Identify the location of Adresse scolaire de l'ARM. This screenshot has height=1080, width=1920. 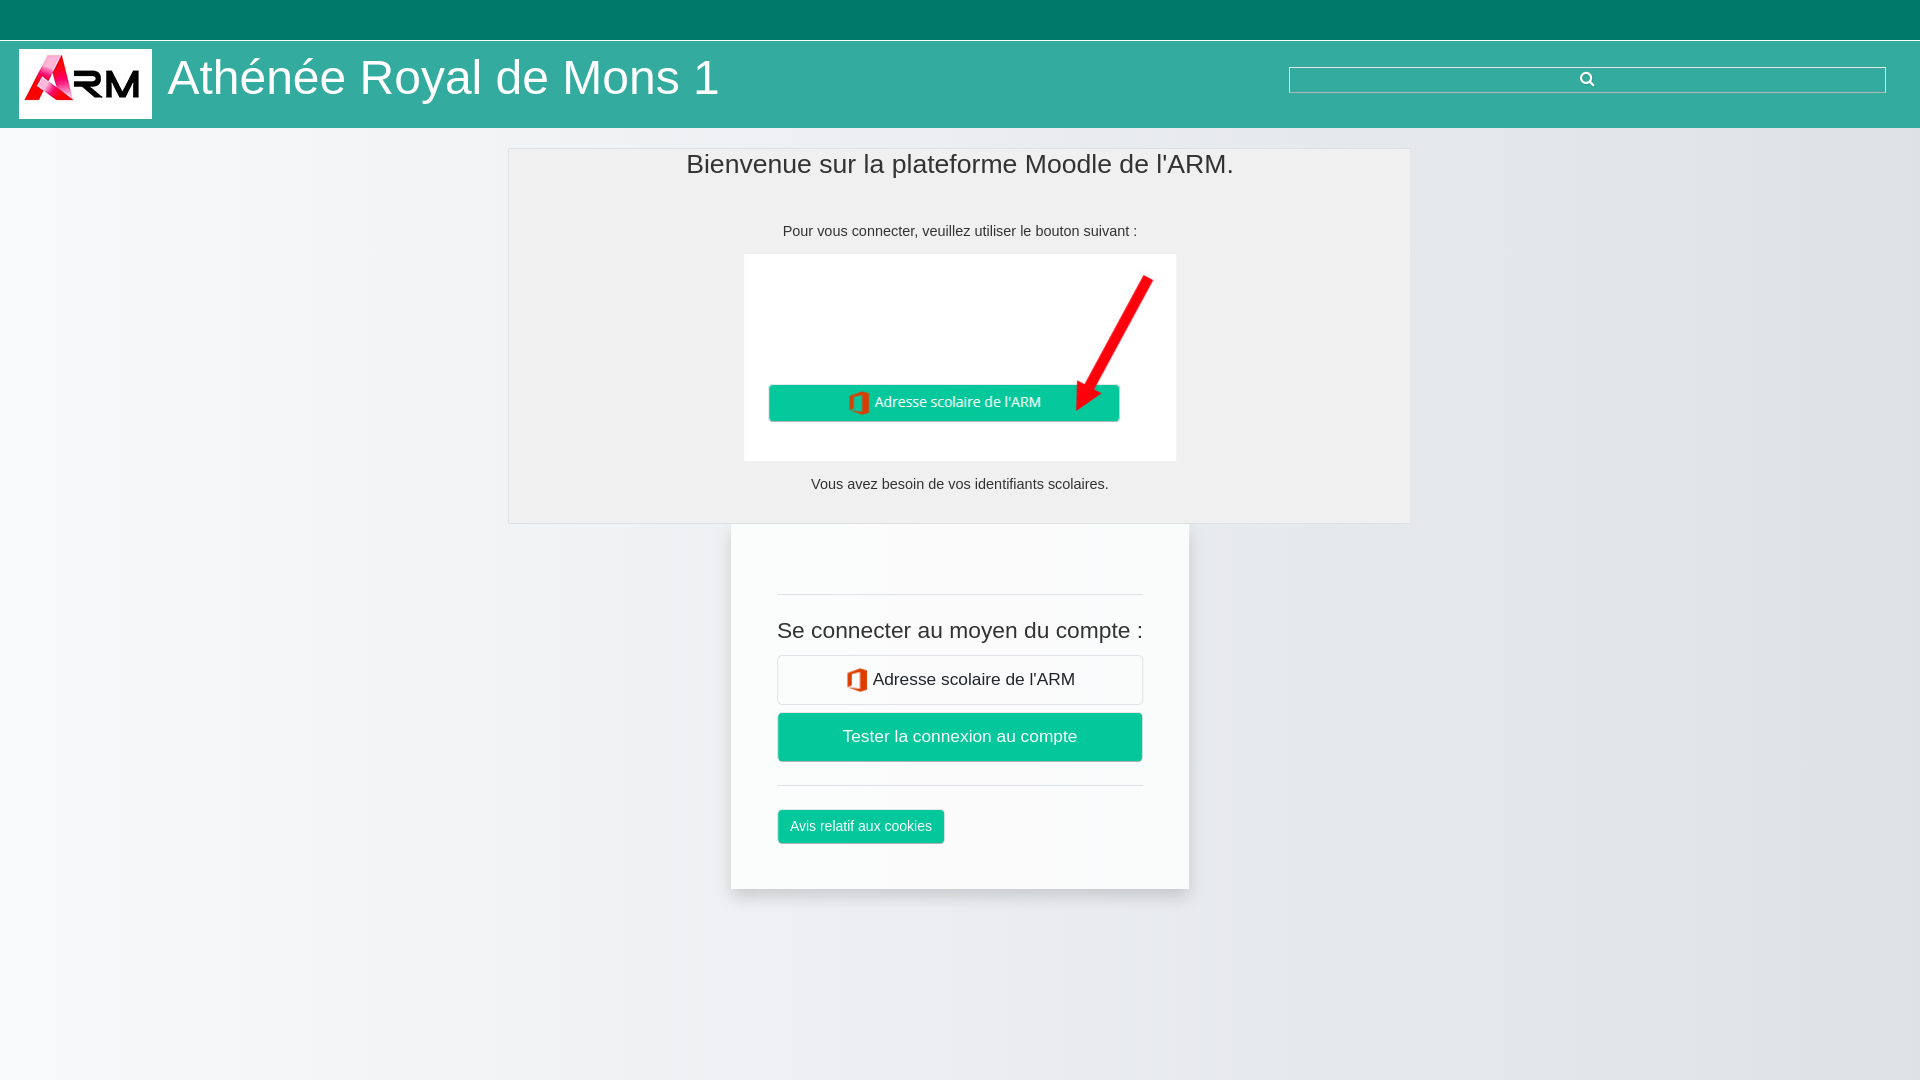
(960, 680).